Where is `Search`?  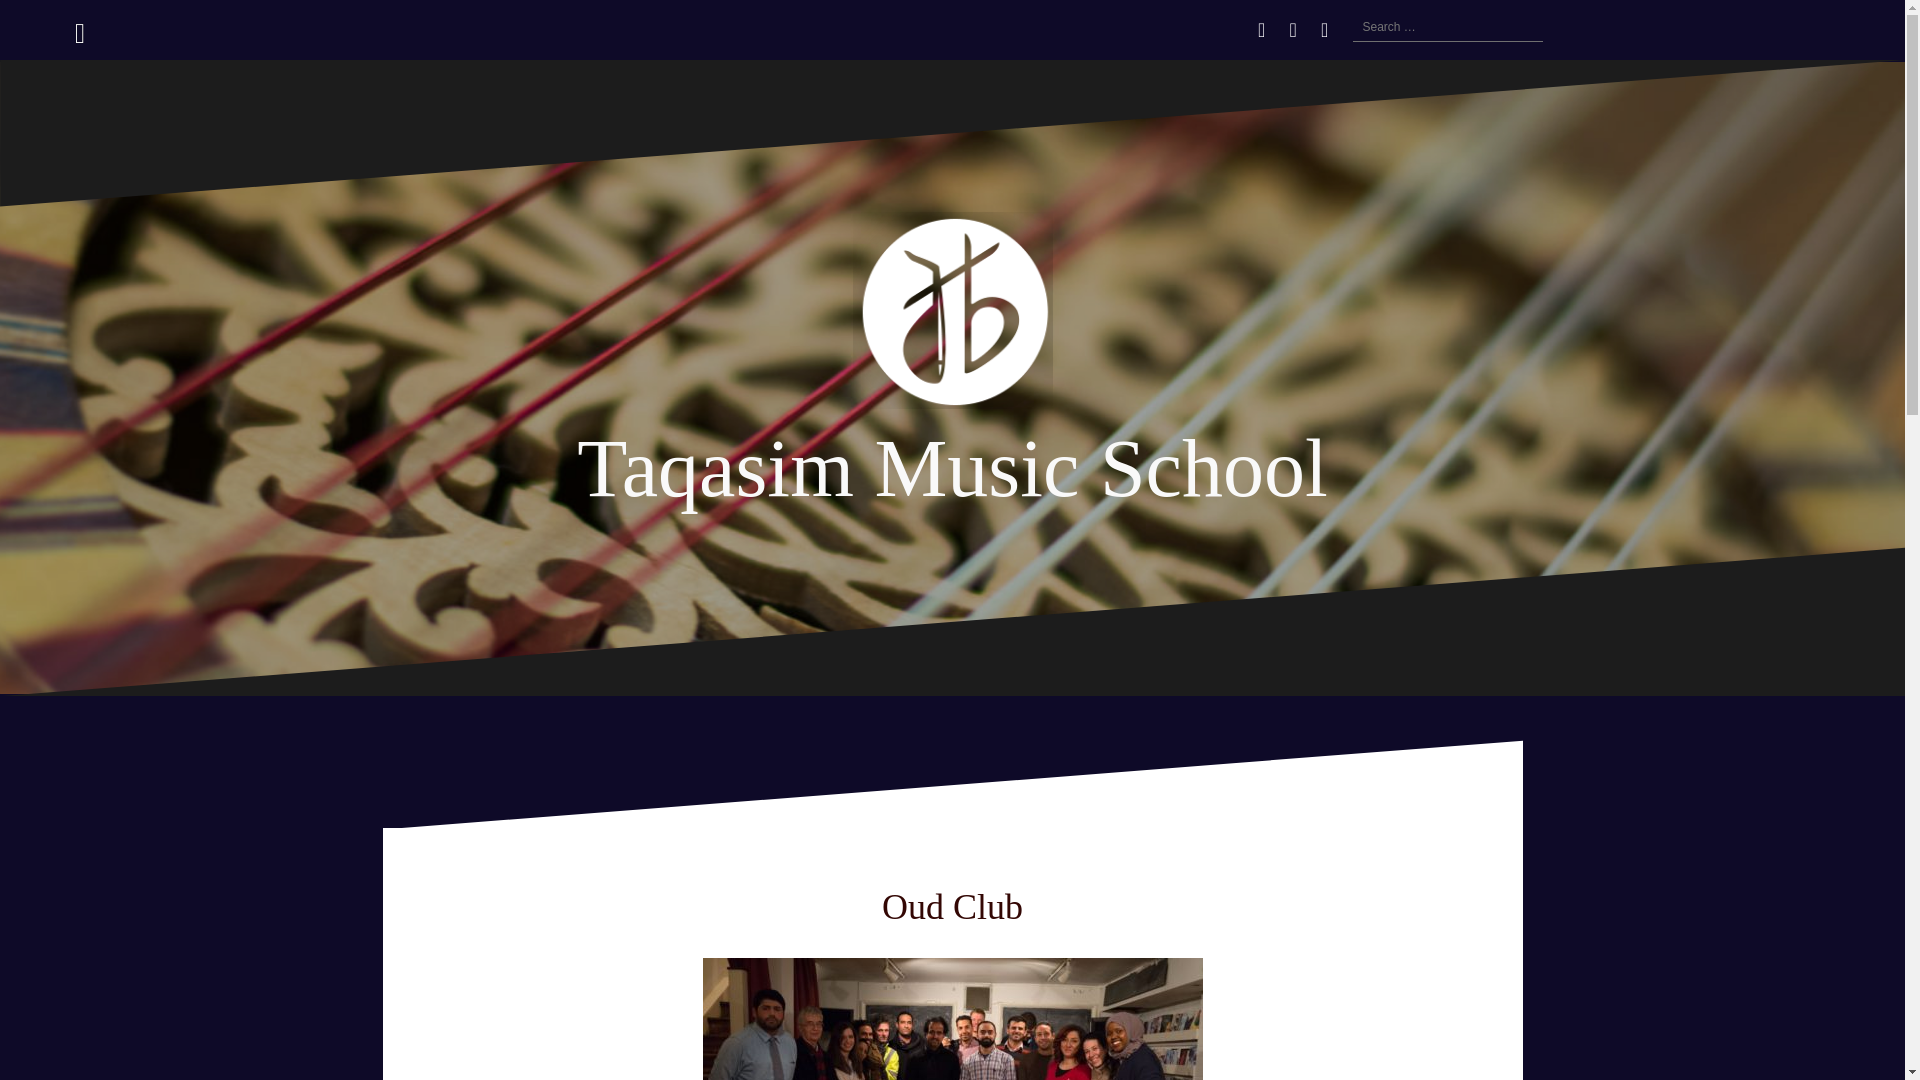 Search is located at coordinates (40, 26).